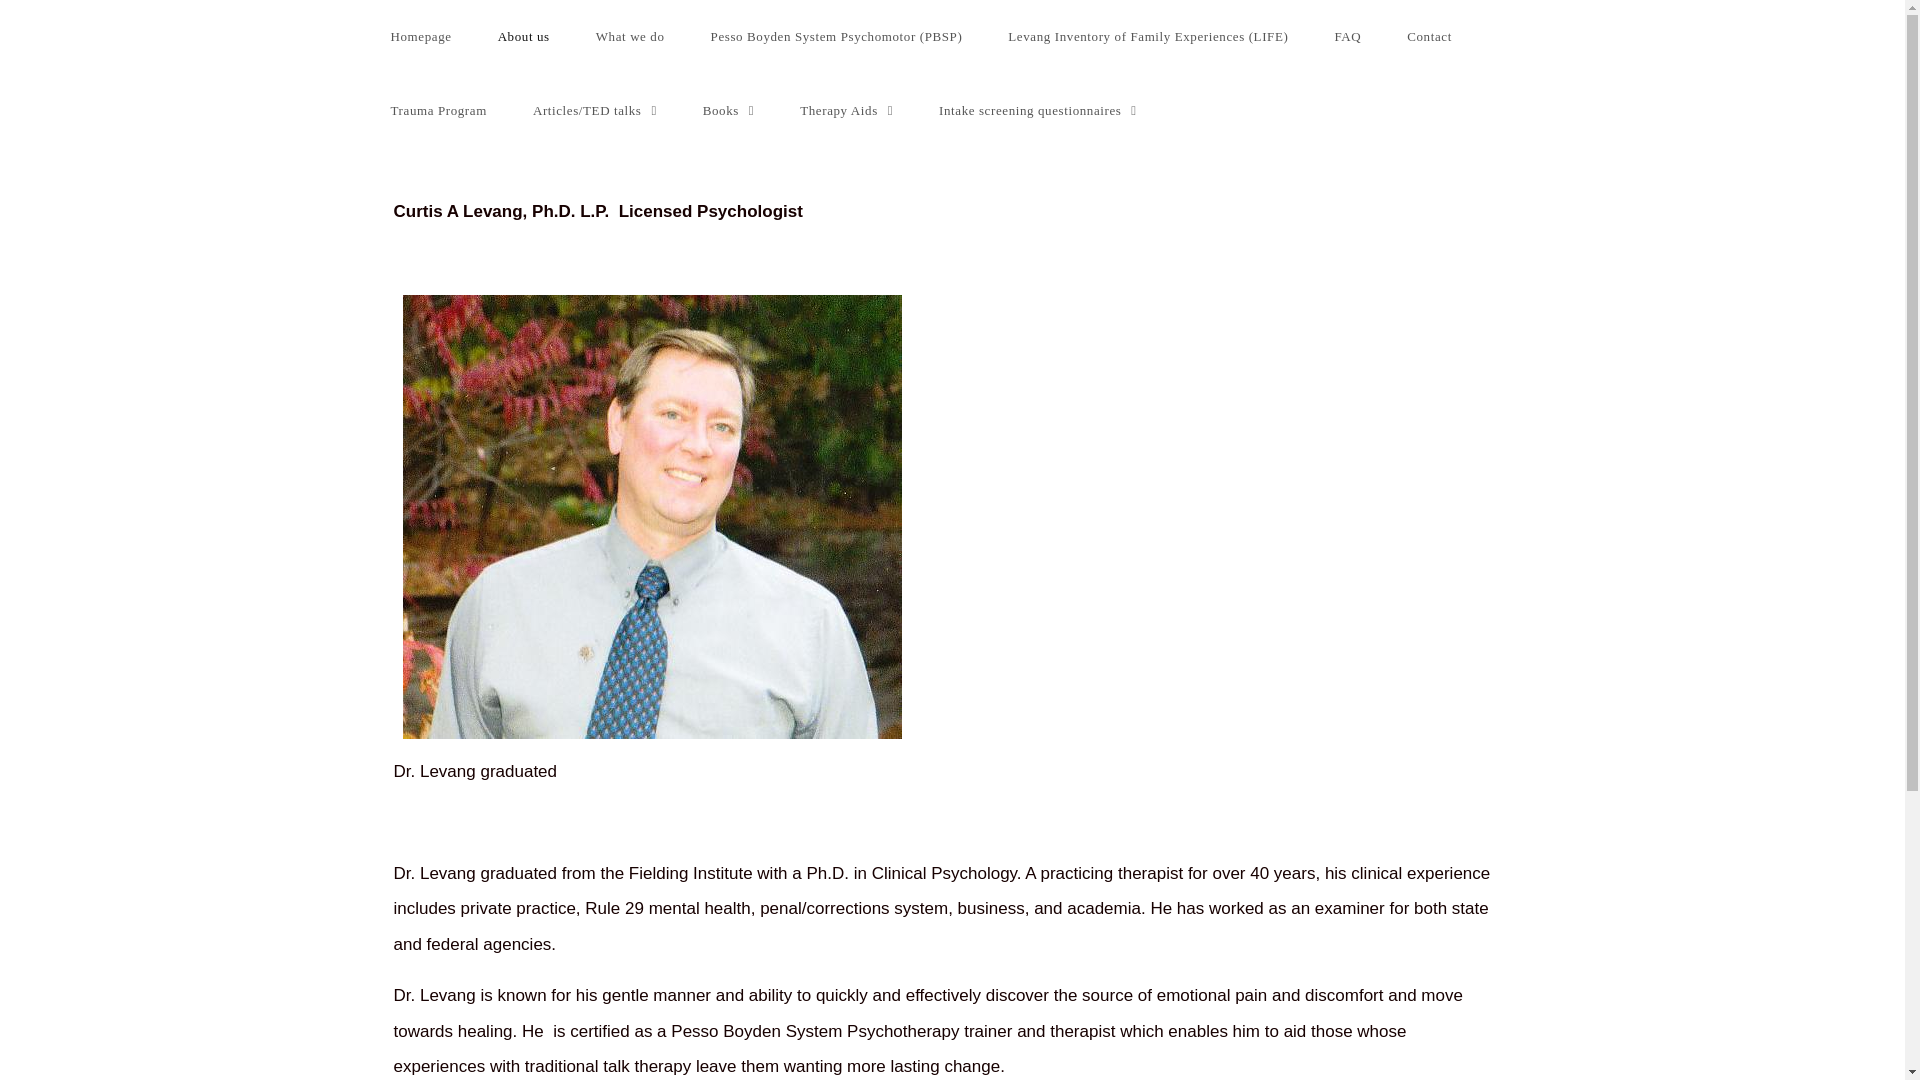  What do you see at coordinates (630, 37) in the screenshot?
I see `What we do` at bounding box center [630, 37].